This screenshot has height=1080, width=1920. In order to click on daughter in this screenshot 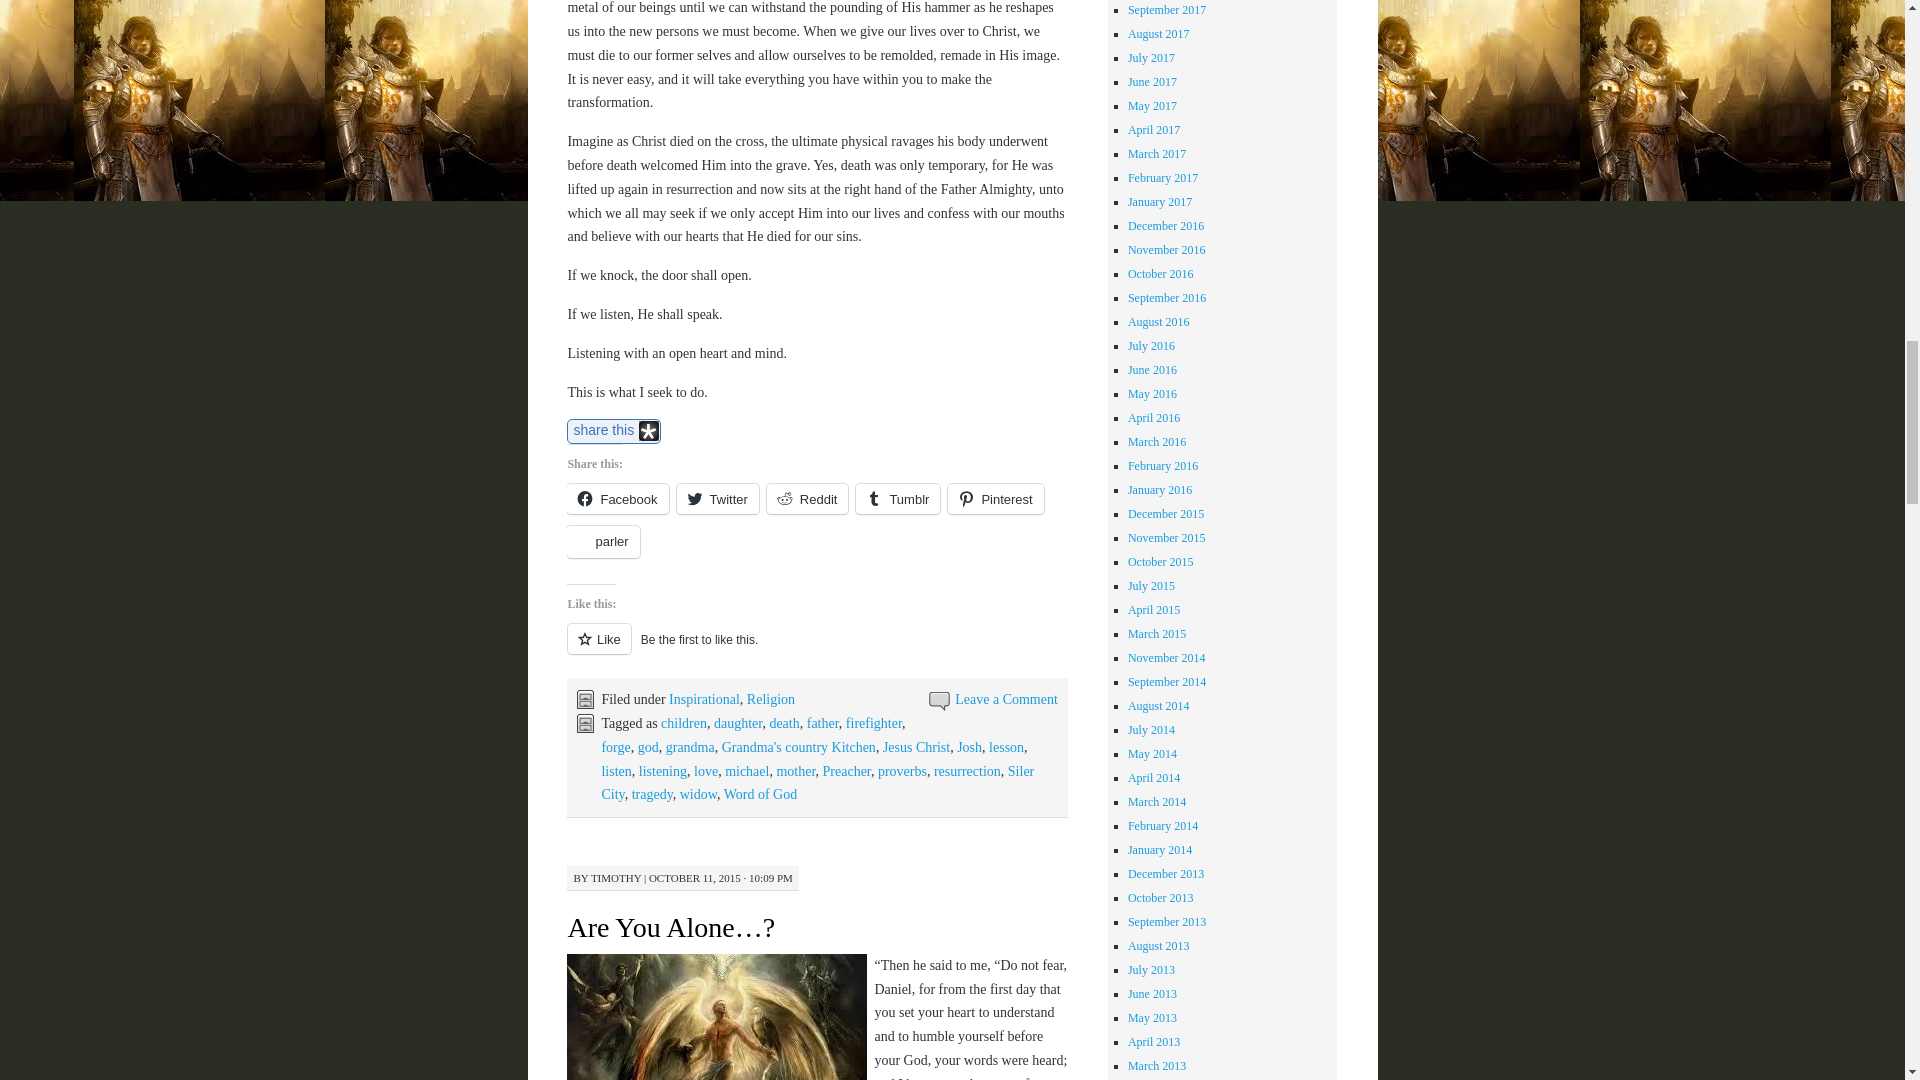, I will do `click(738, 724)`.